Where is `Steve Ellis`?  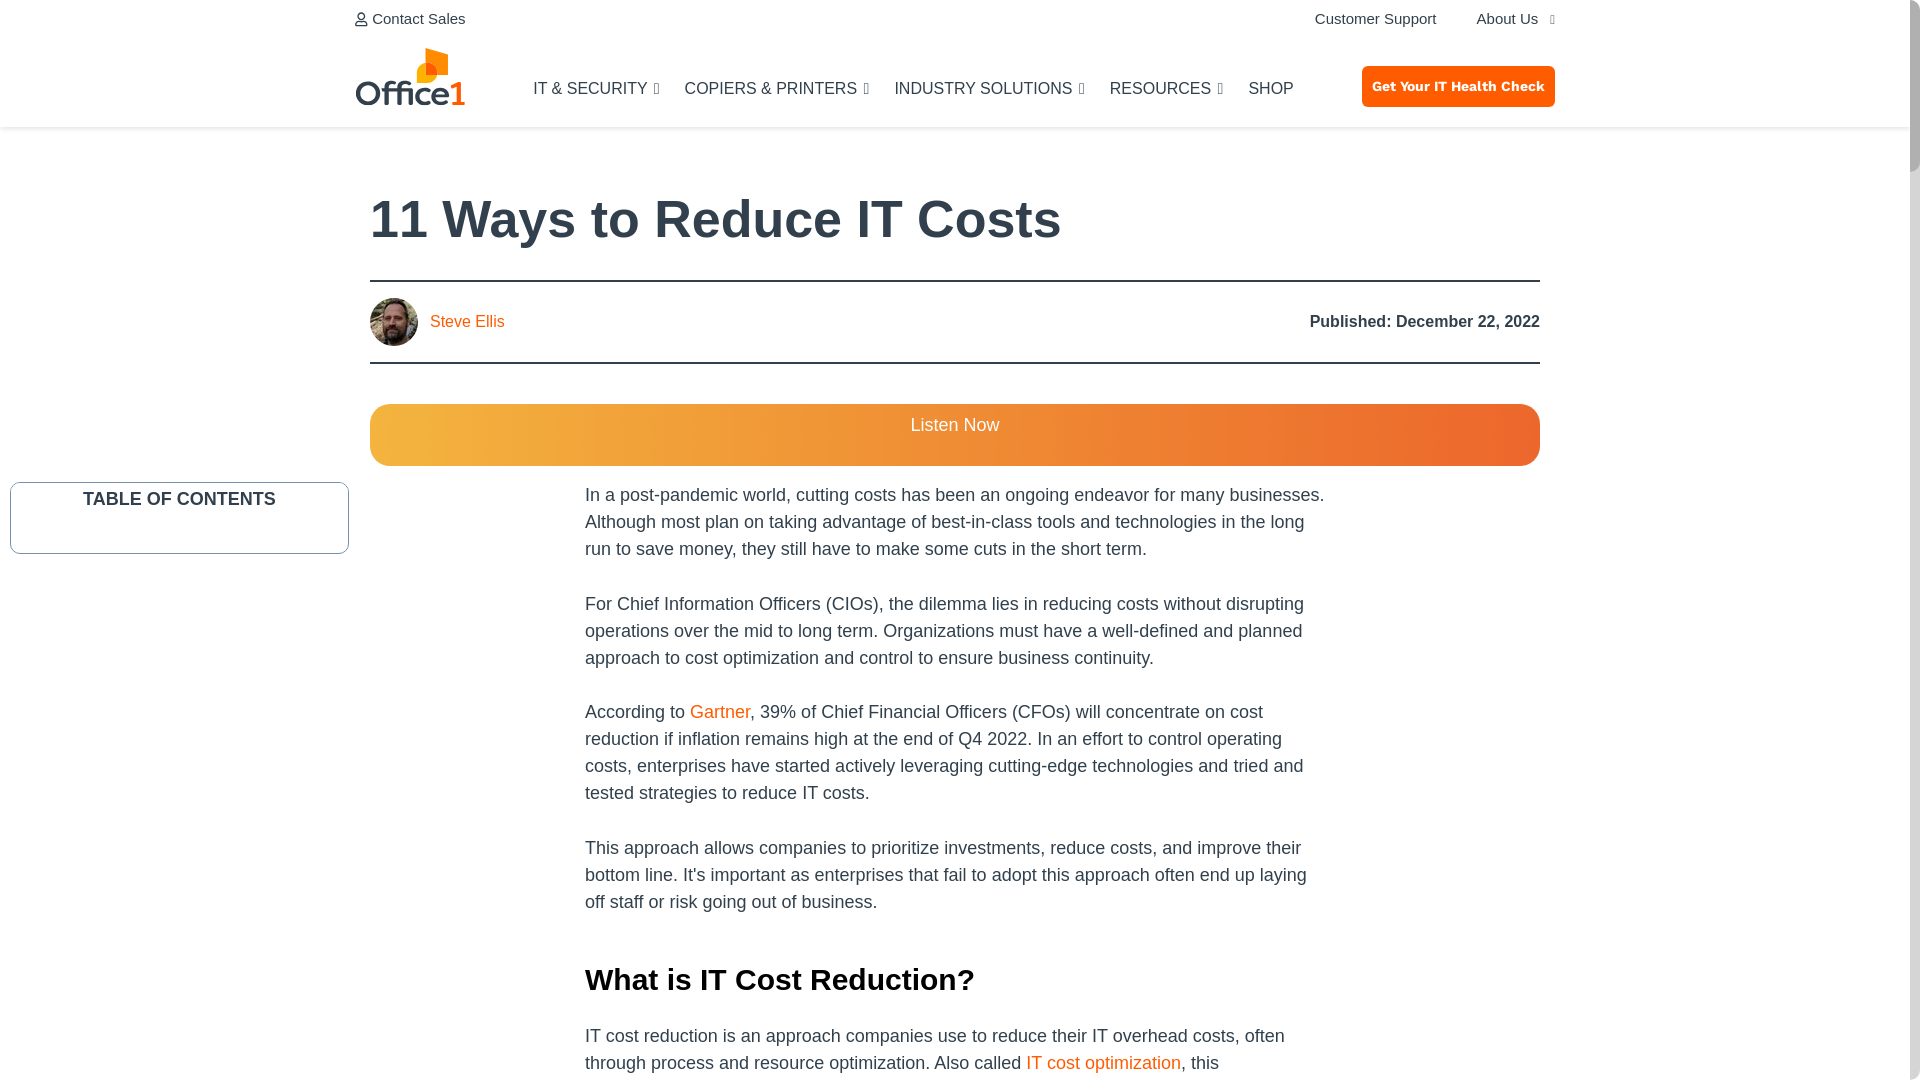
Steve Ellis is located at coordinates (437, 322).